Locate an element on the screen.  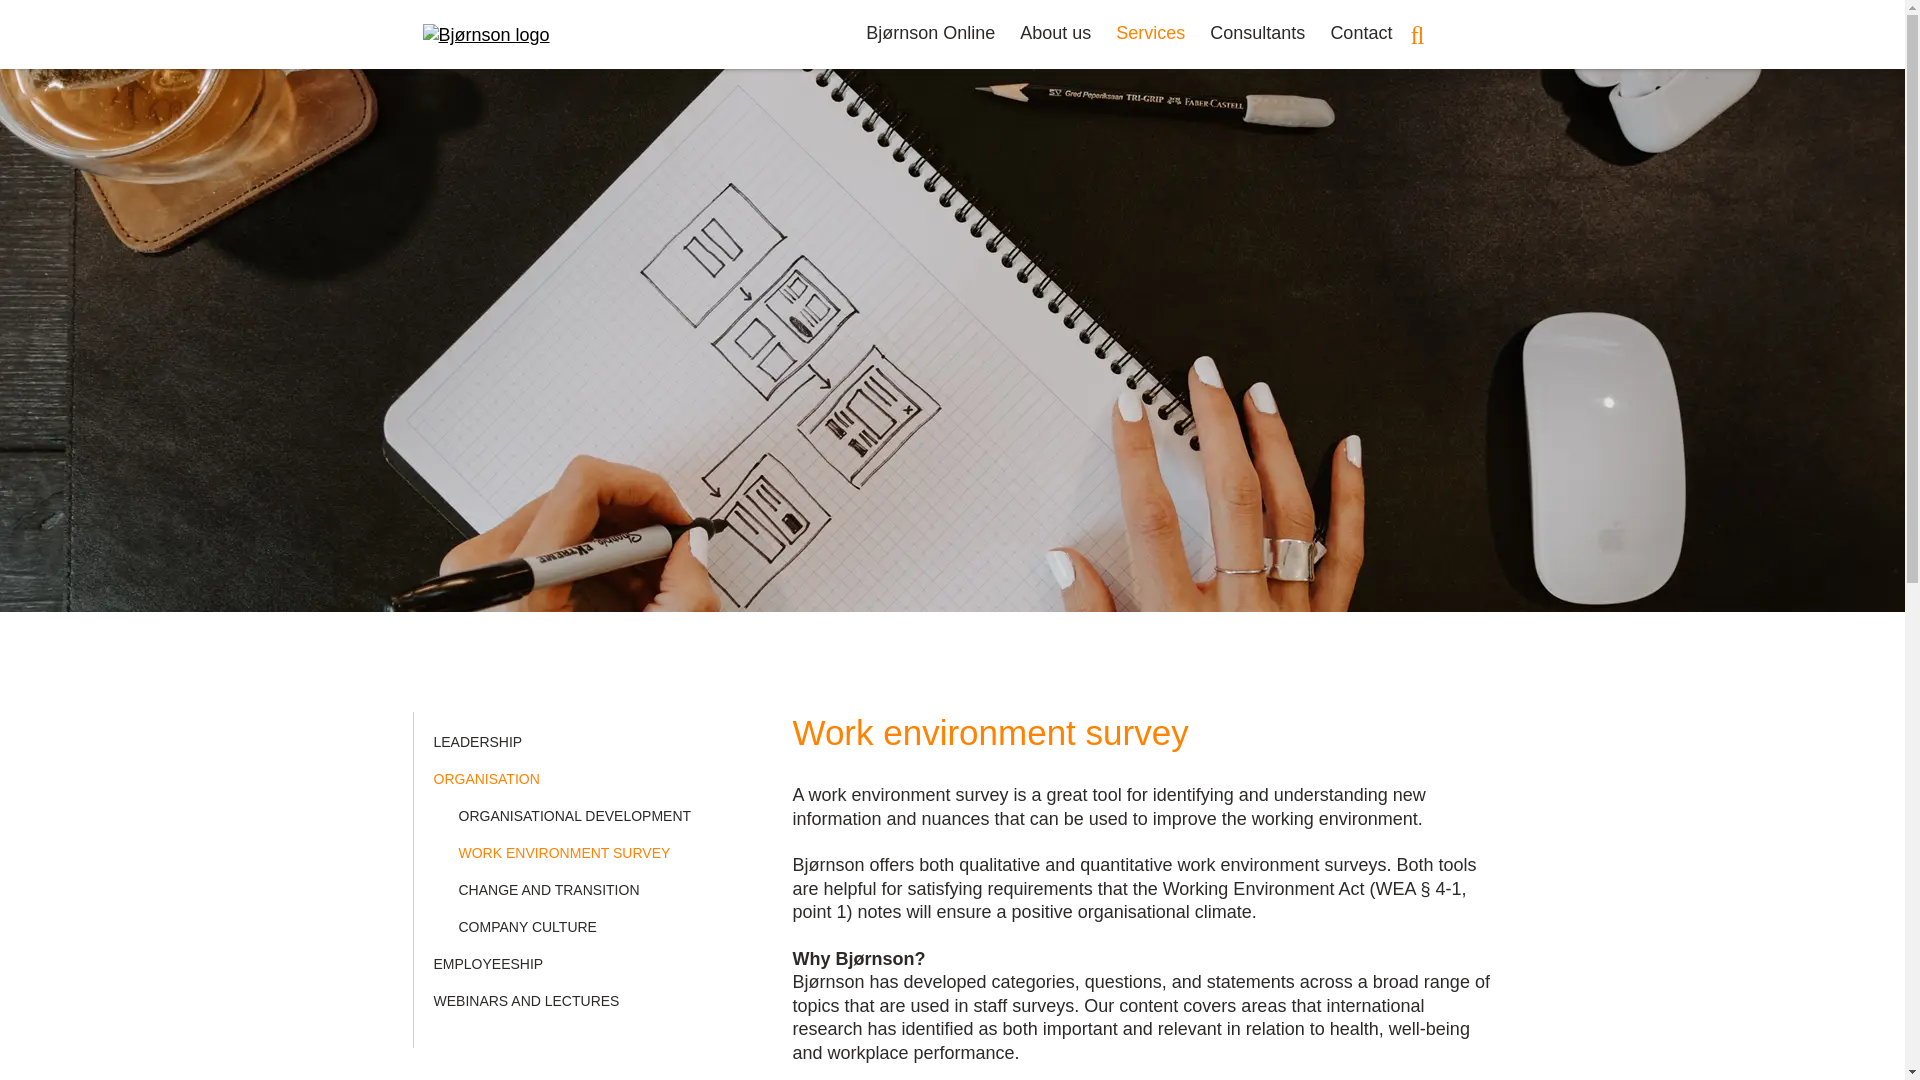
Contact is located at coordinates (1360, 32).